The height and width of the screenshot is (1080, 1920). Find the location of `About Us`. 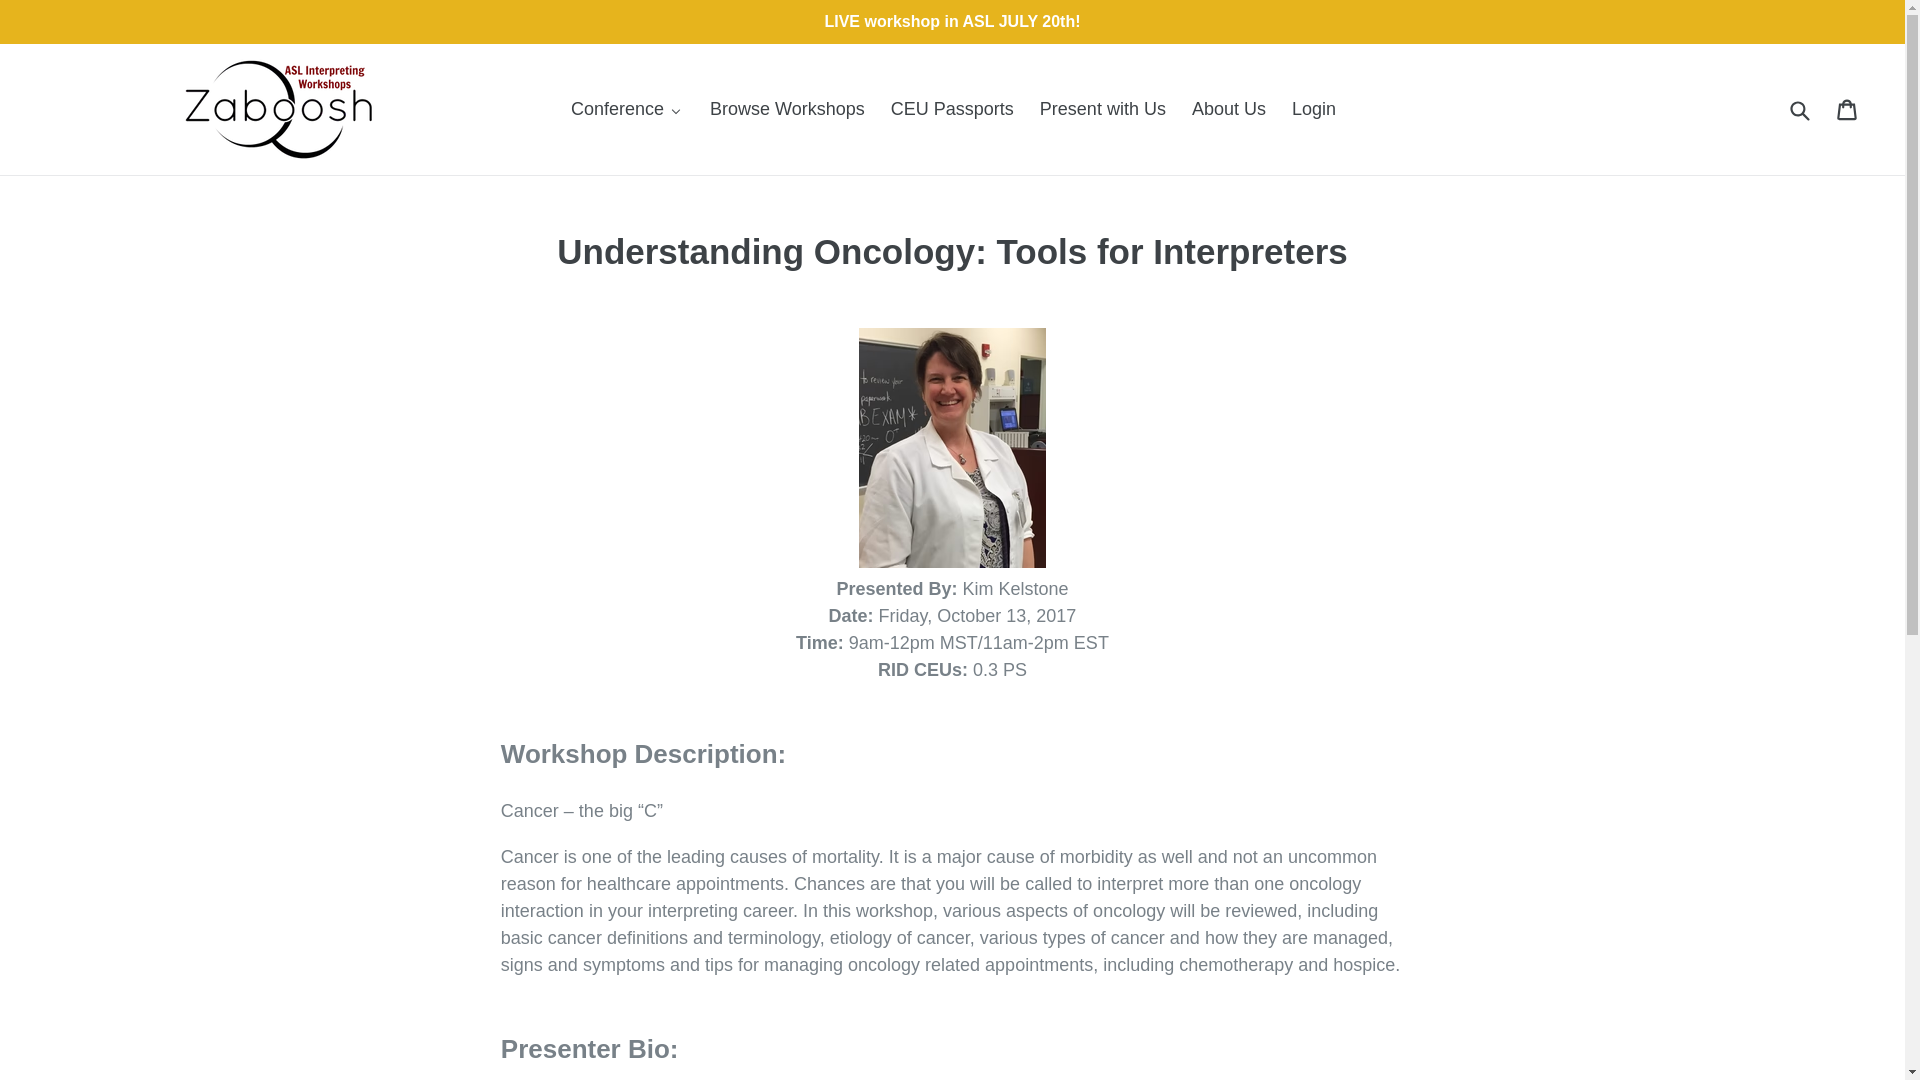

About Us is located at coordinates (1228, 110).